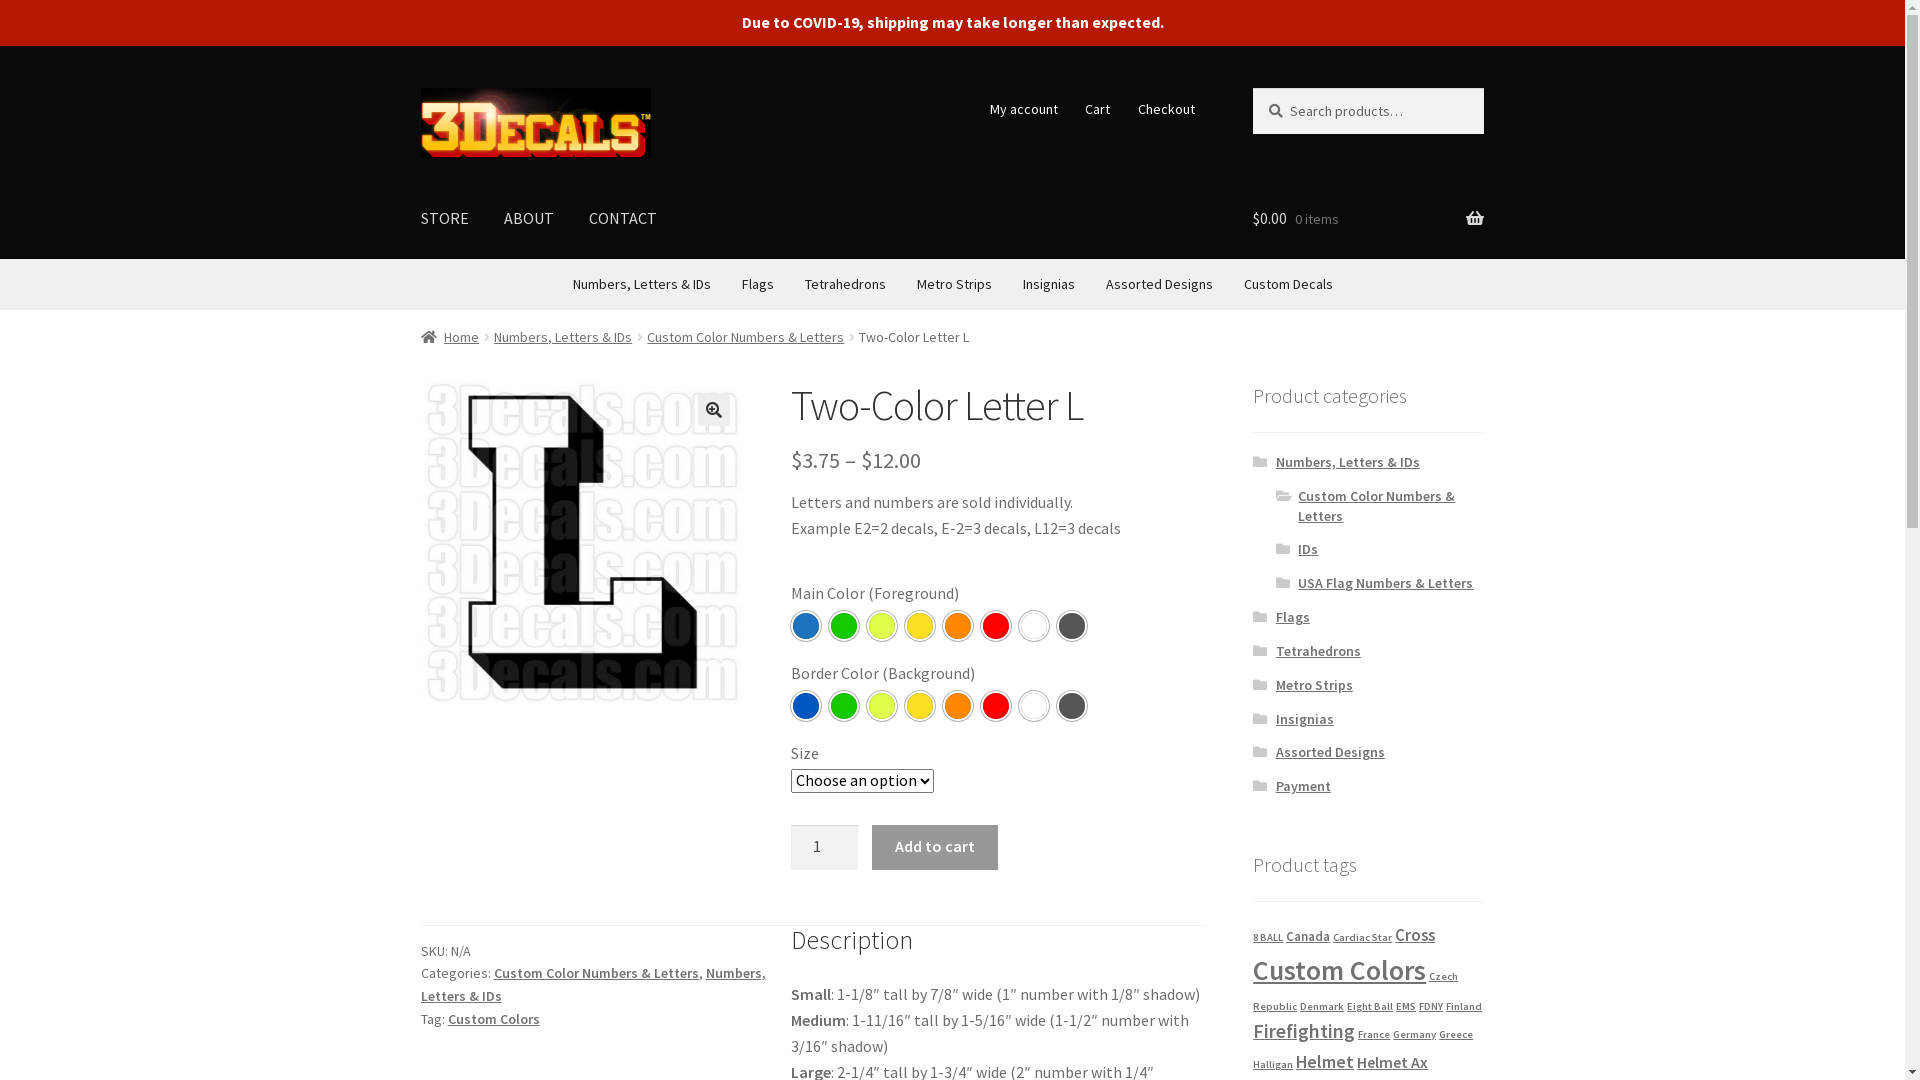 The width and height of the screenshot is (1920, 1080). What do you see at coordinates (494, 1019) in the screenshot?
I see `Custom Colors` at bounding box center [494, 1019].